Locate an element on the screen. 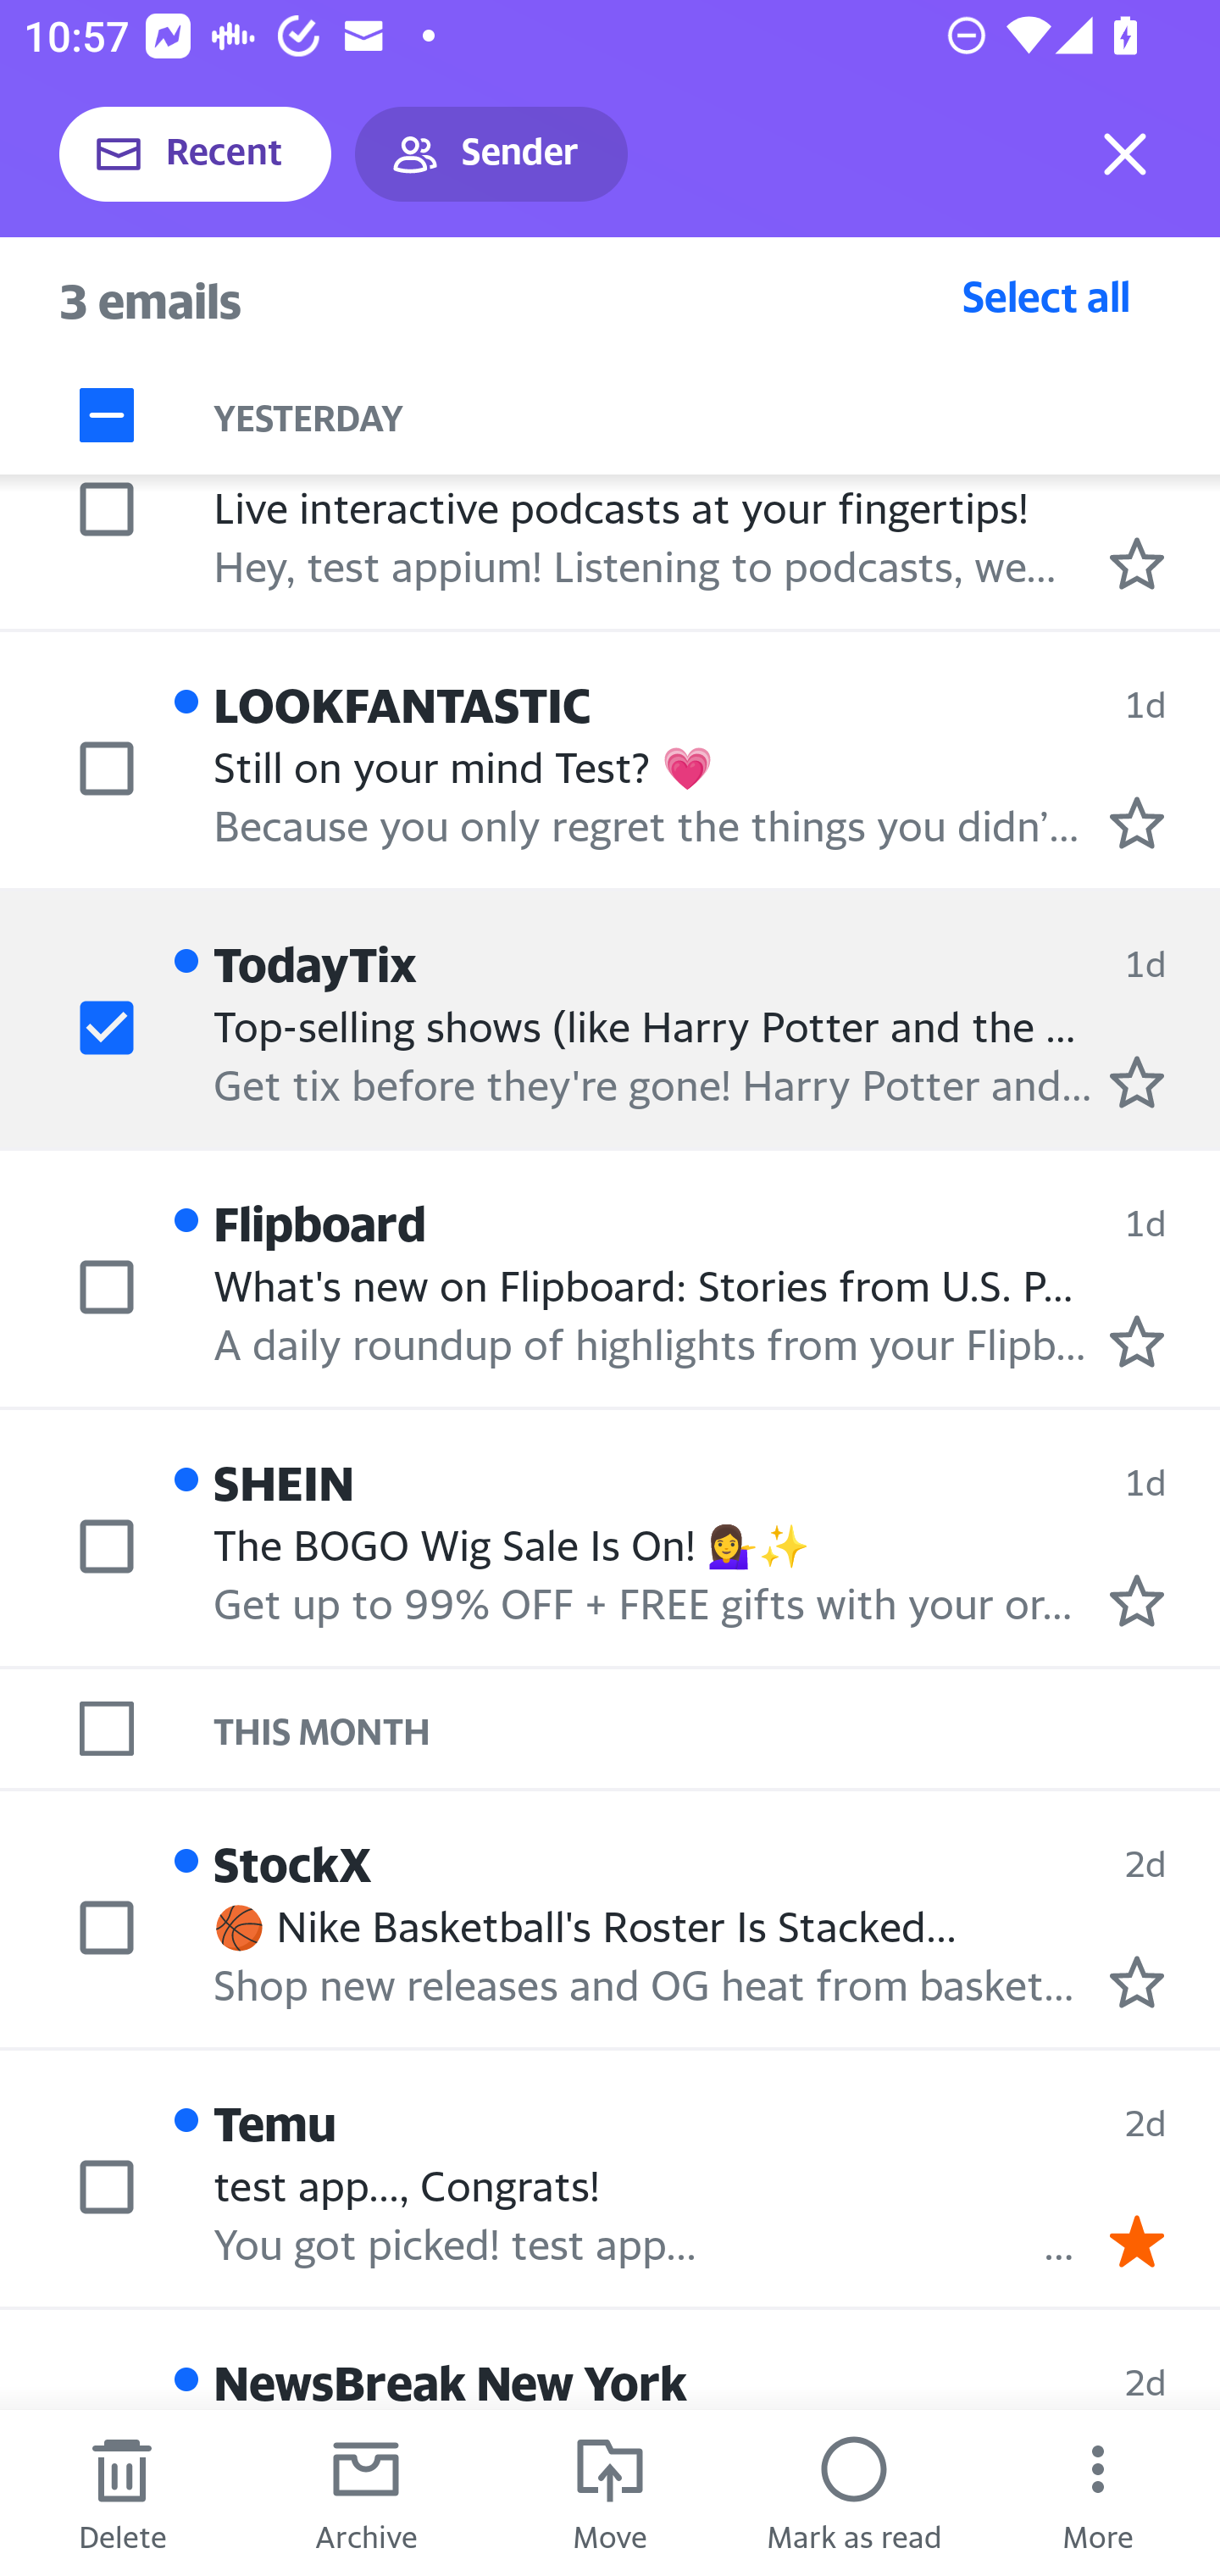  Mark as starred. is located at coordinates (1137, 1083).